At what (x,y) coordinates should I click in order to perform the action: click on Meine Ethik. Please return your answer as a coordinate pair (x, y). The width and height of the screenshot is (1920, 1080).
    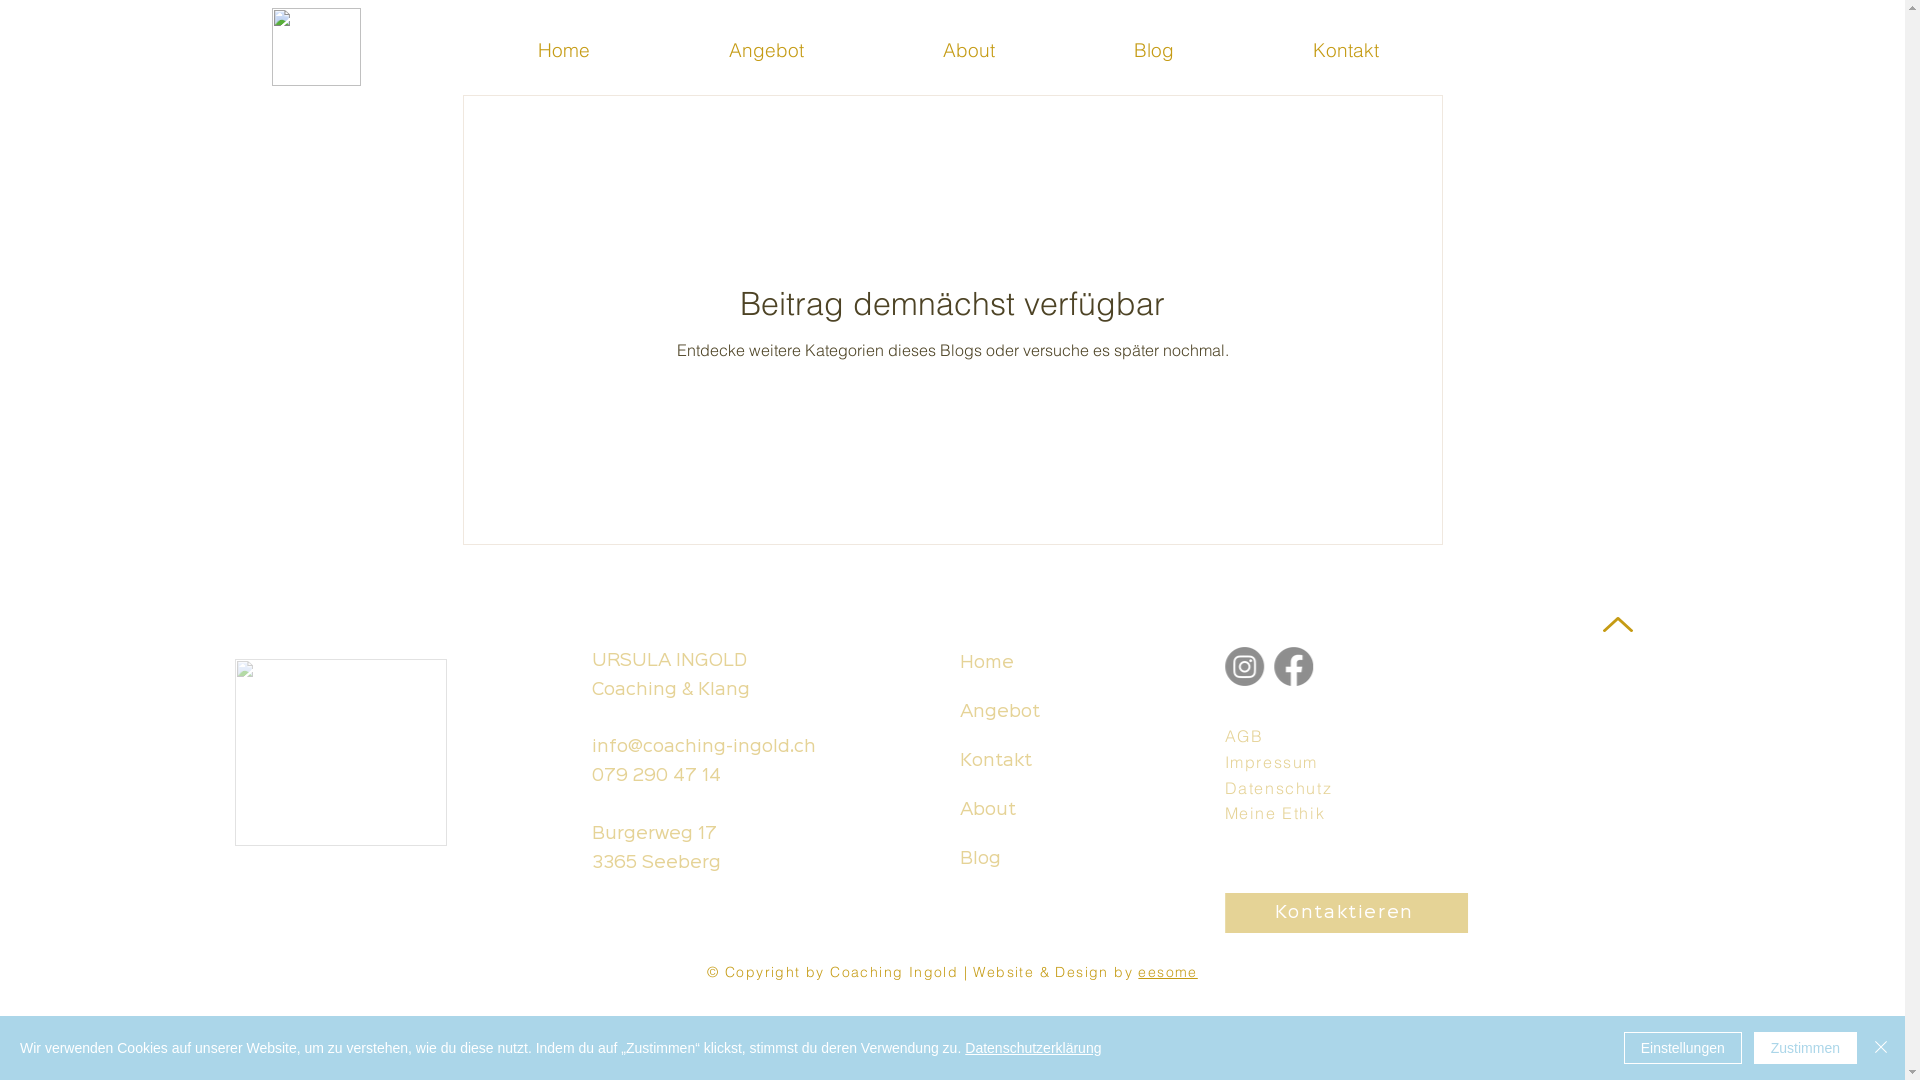
    Looking at the image, I should click on (1284, 814).